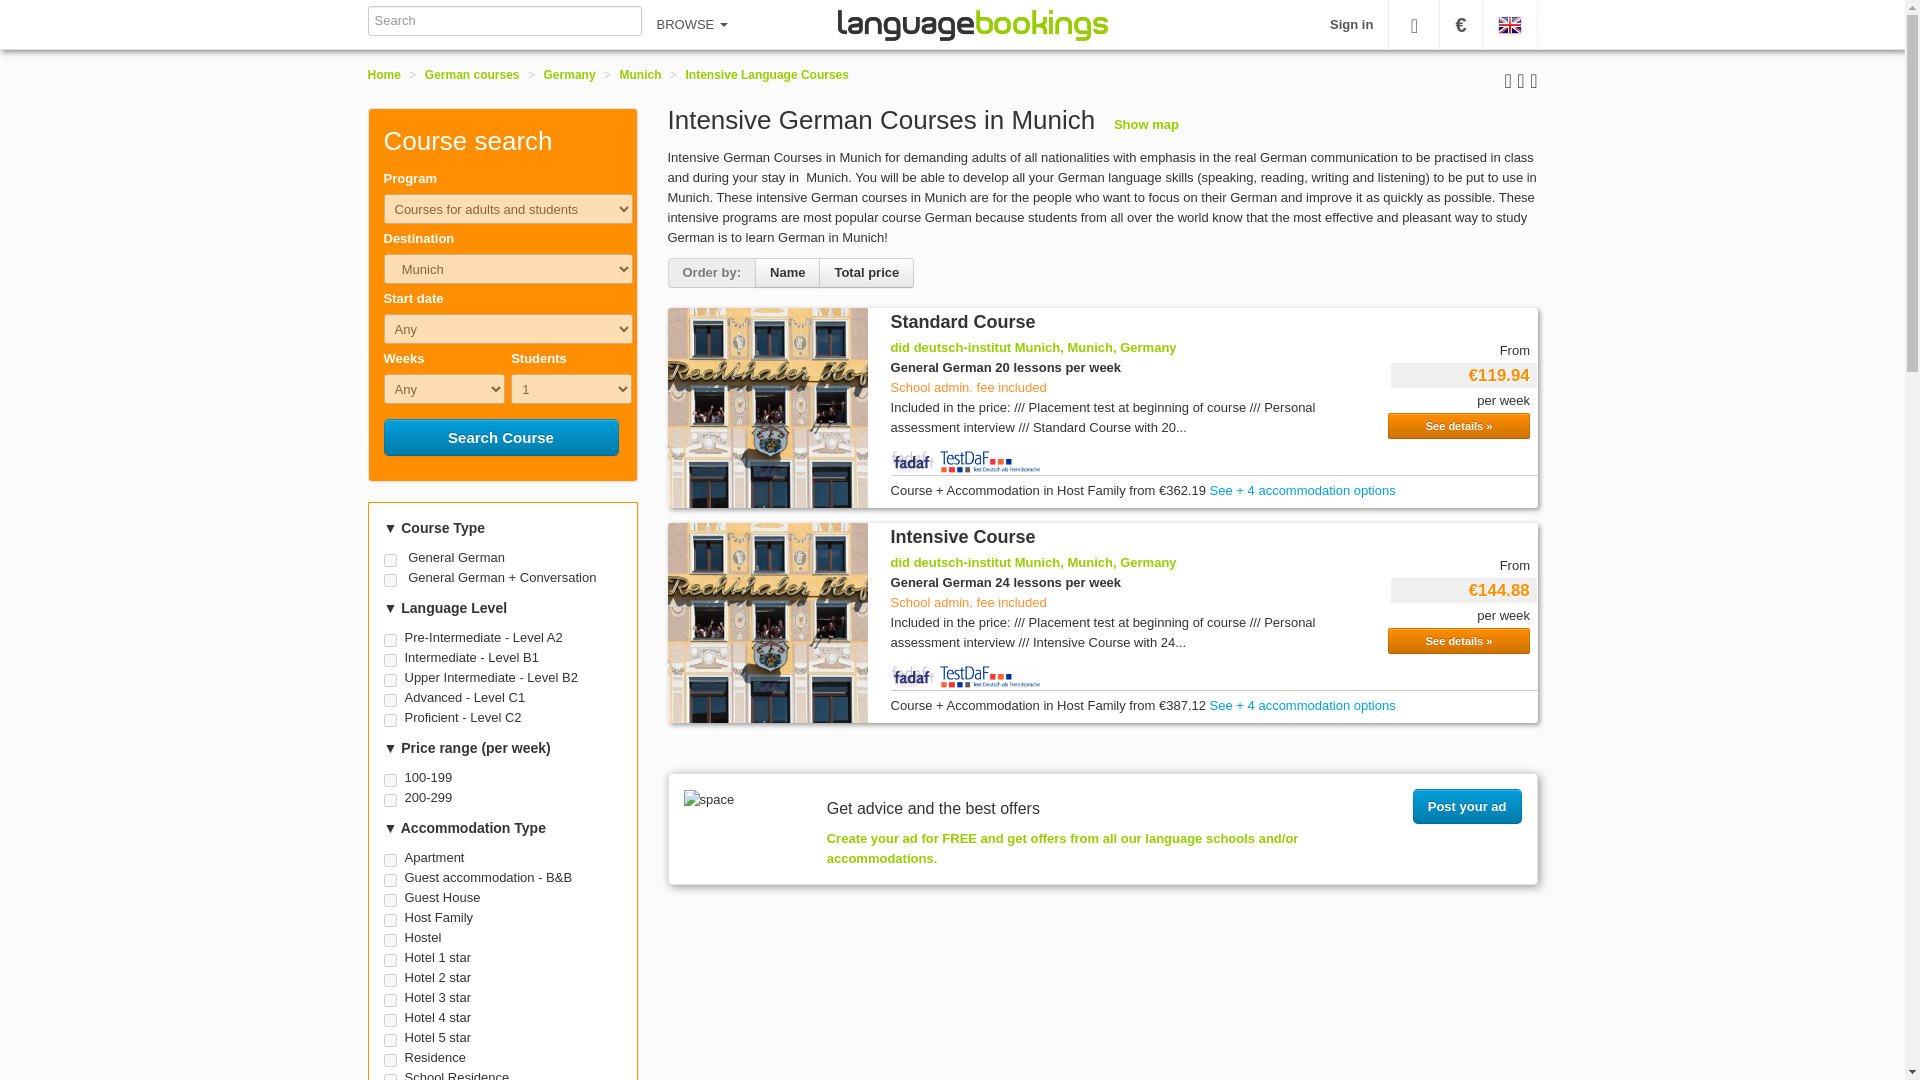  Describe the element at coordinates (768, 622) in the screenshot. I see `did deutsch-institut Munich` at that location.